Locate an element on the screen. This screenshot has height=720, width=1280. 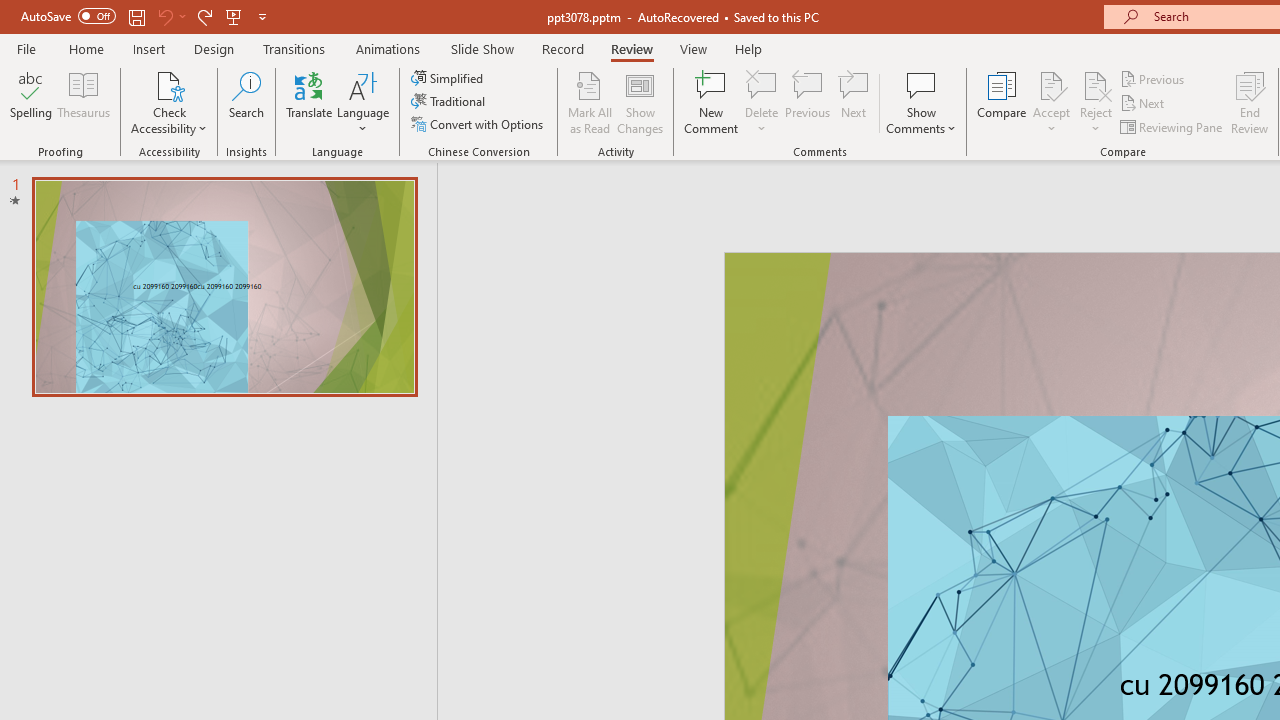
Reviewing Pane is located at coordinates (1172, 126).